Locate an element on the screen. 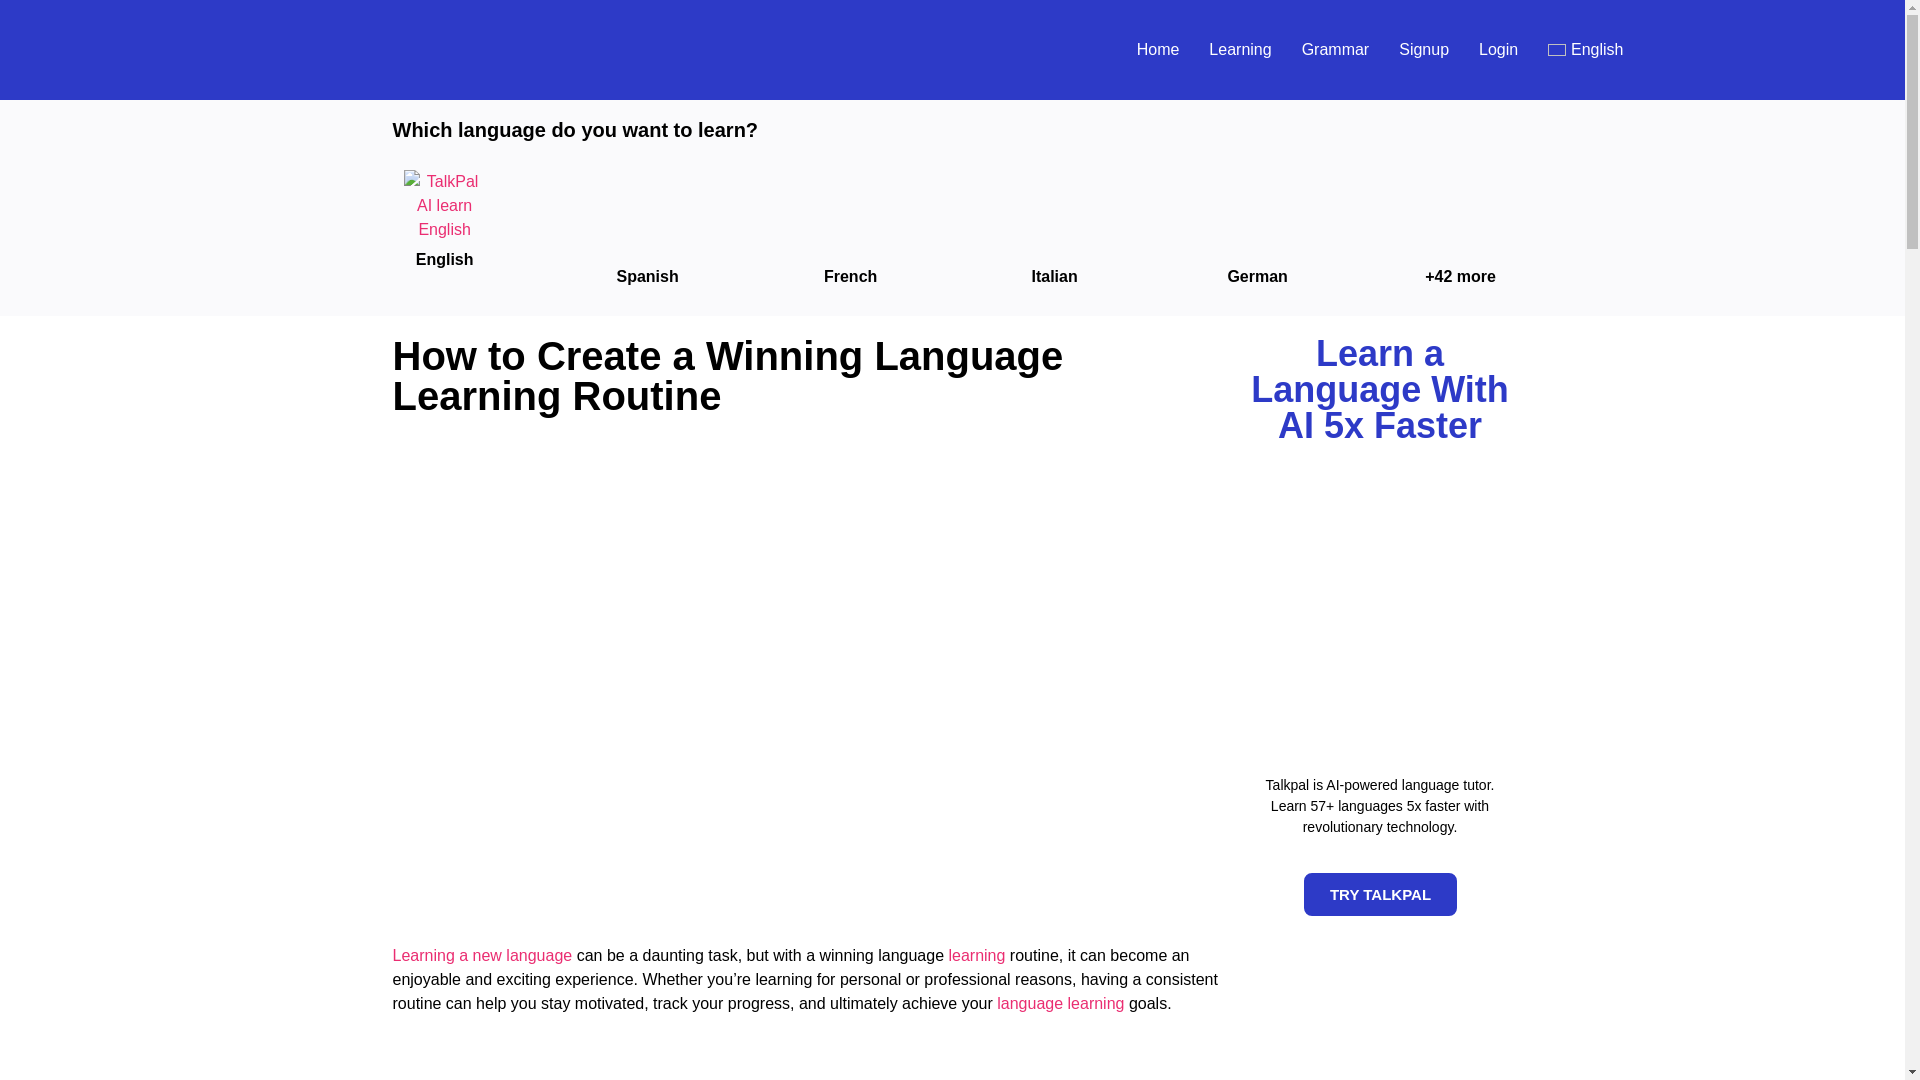 The height and width of the screenshot is (1080, 1920). Learning is located at coordinates (1240, 49).